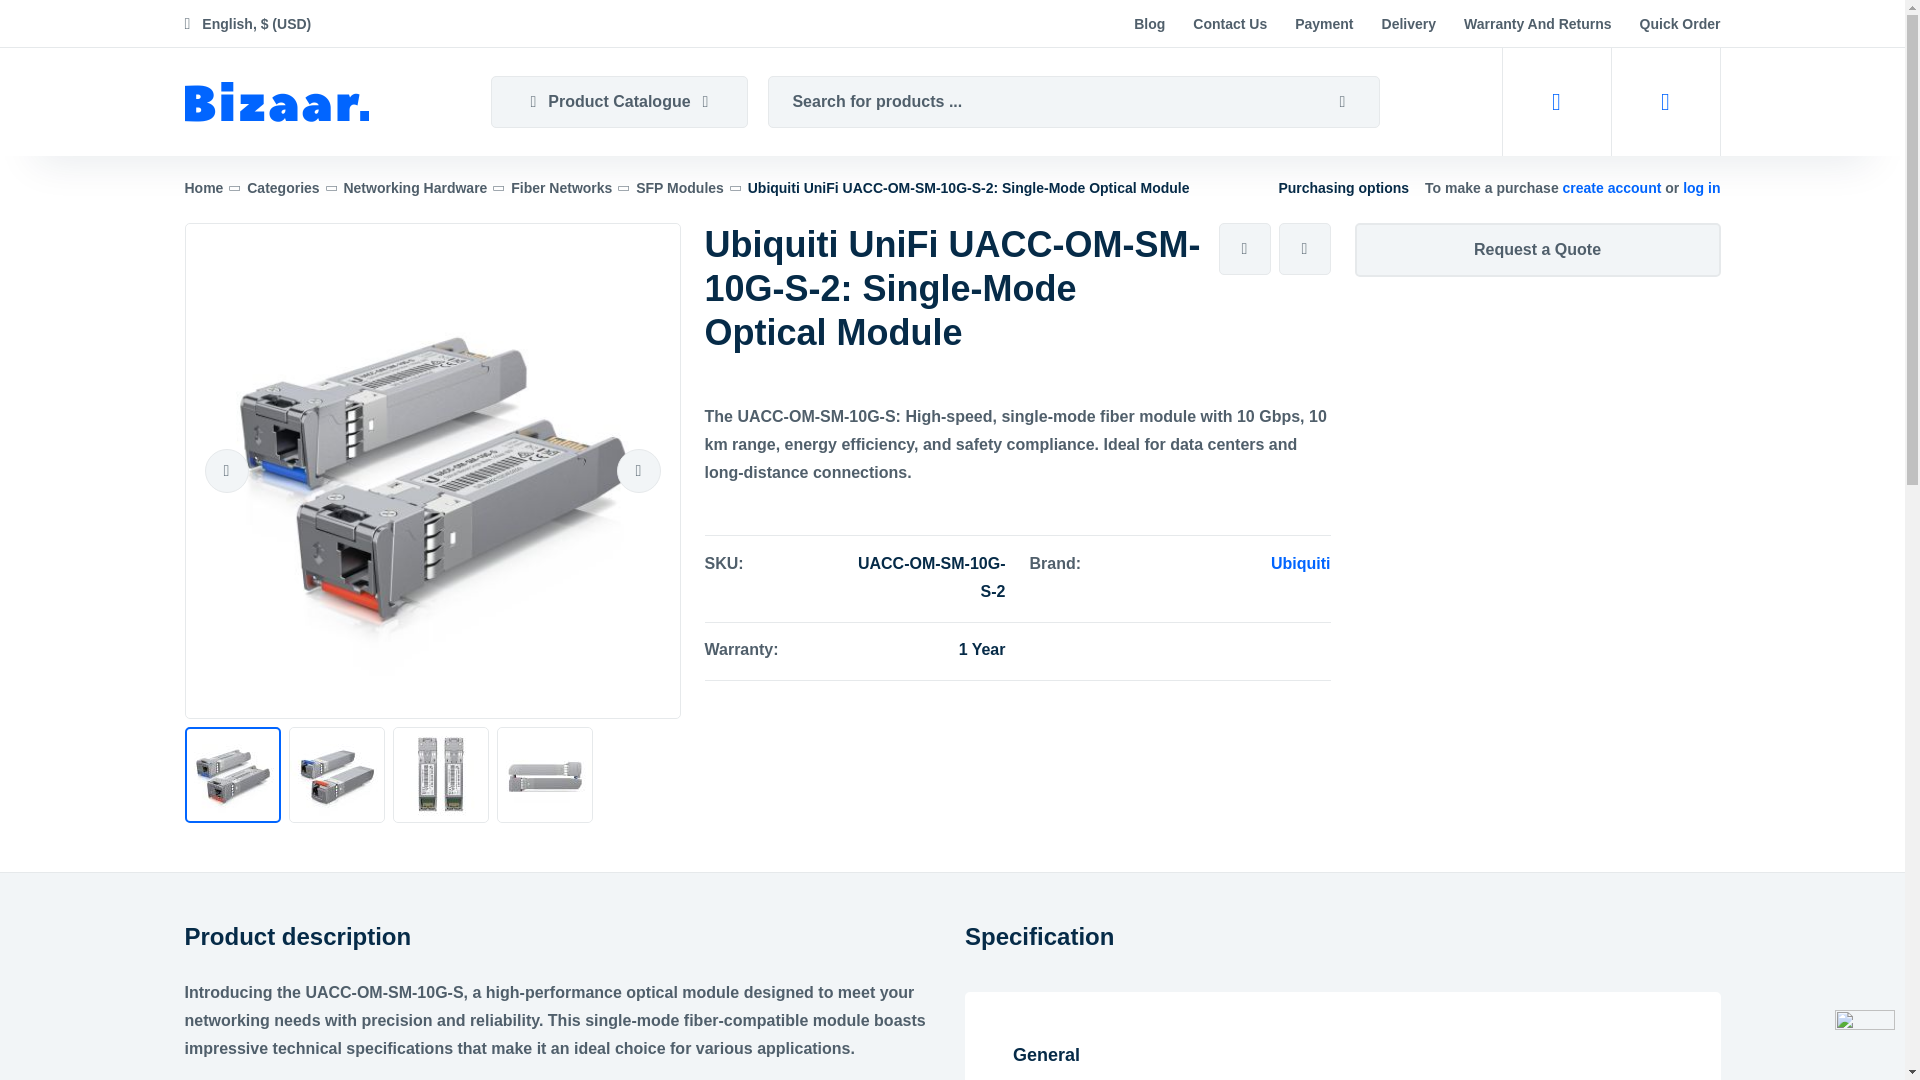 Image resolution: width=1920 pixels, height=1080 pixels. What do you see at coordinates (1665, 101) in the screenshot?
I see `Cart Is Empty` at bounding box center [1665, 101].